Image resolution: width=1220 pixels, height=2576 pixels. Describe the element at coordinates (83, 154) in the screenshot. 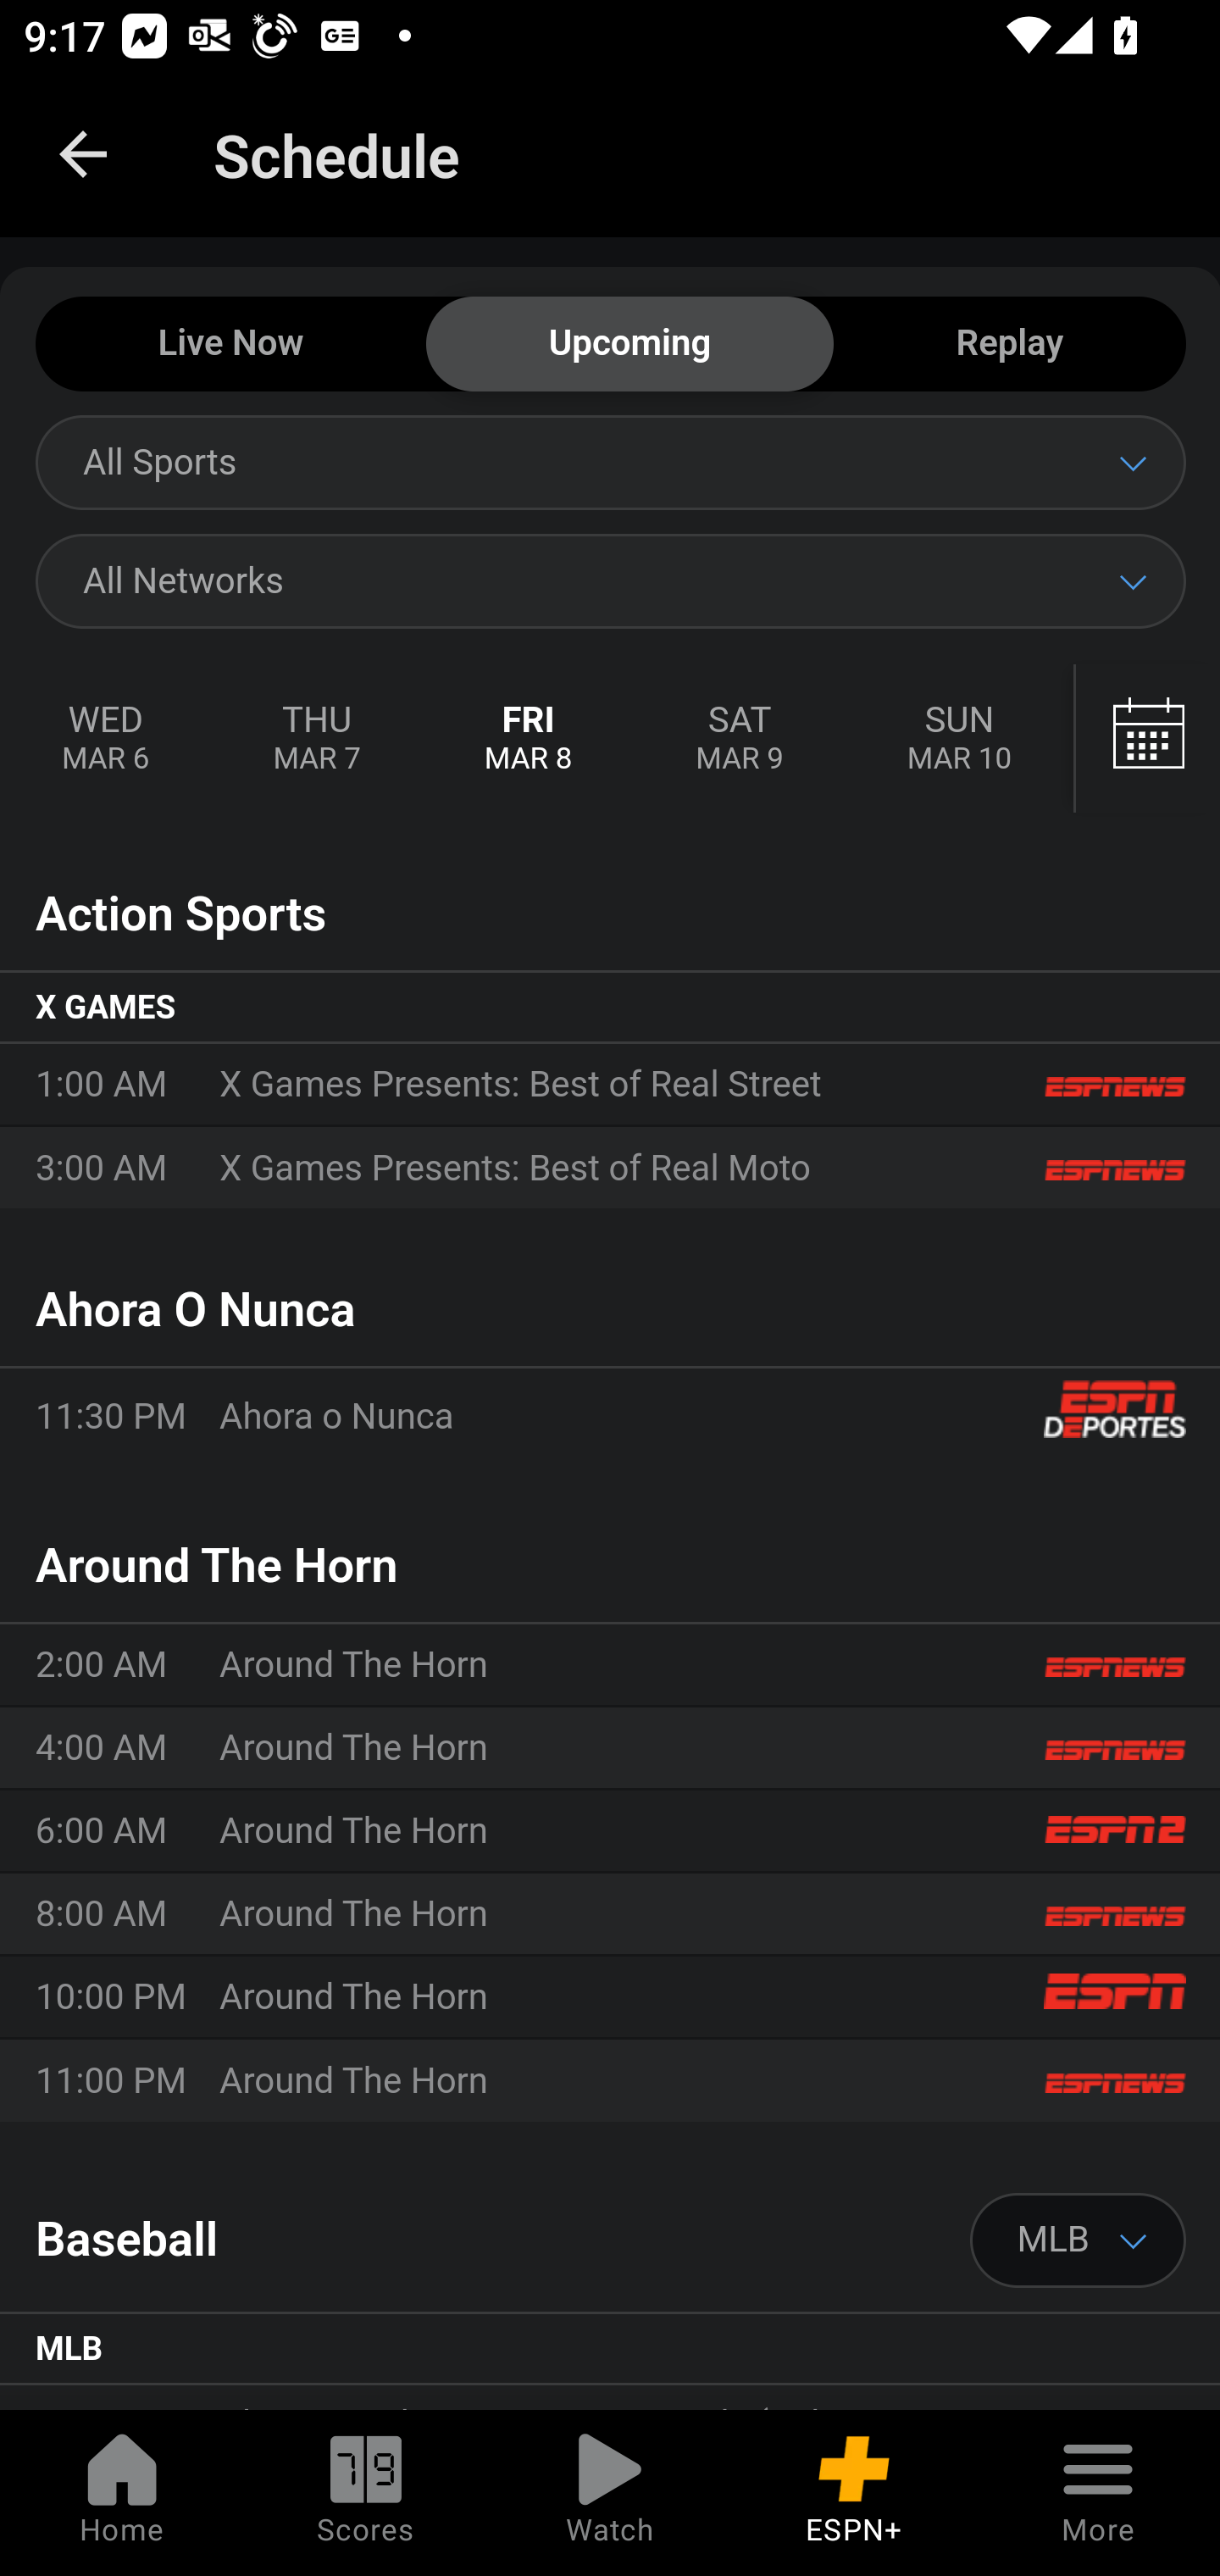

I see `back.button` at that location.